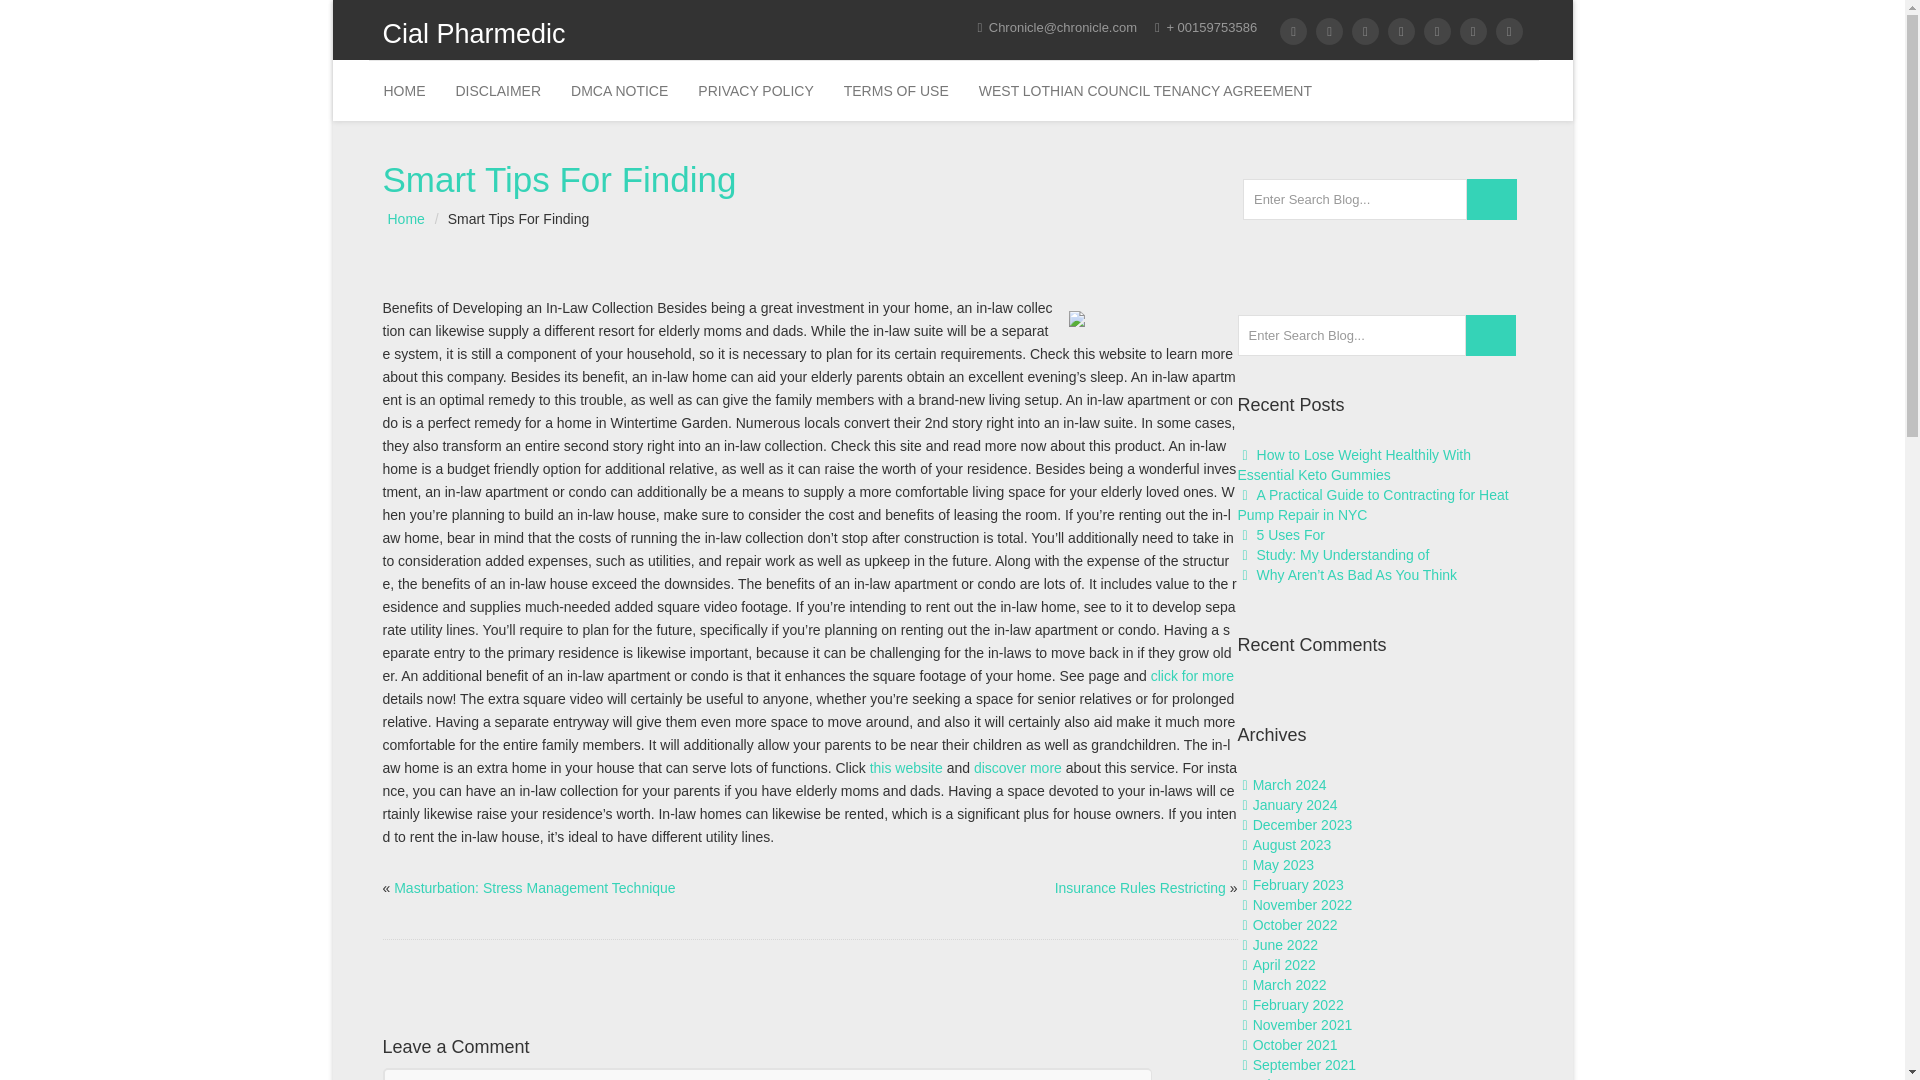  Describe the element at coordinates (1303, 824) in the screenshot. I see `December 2023` at that location.